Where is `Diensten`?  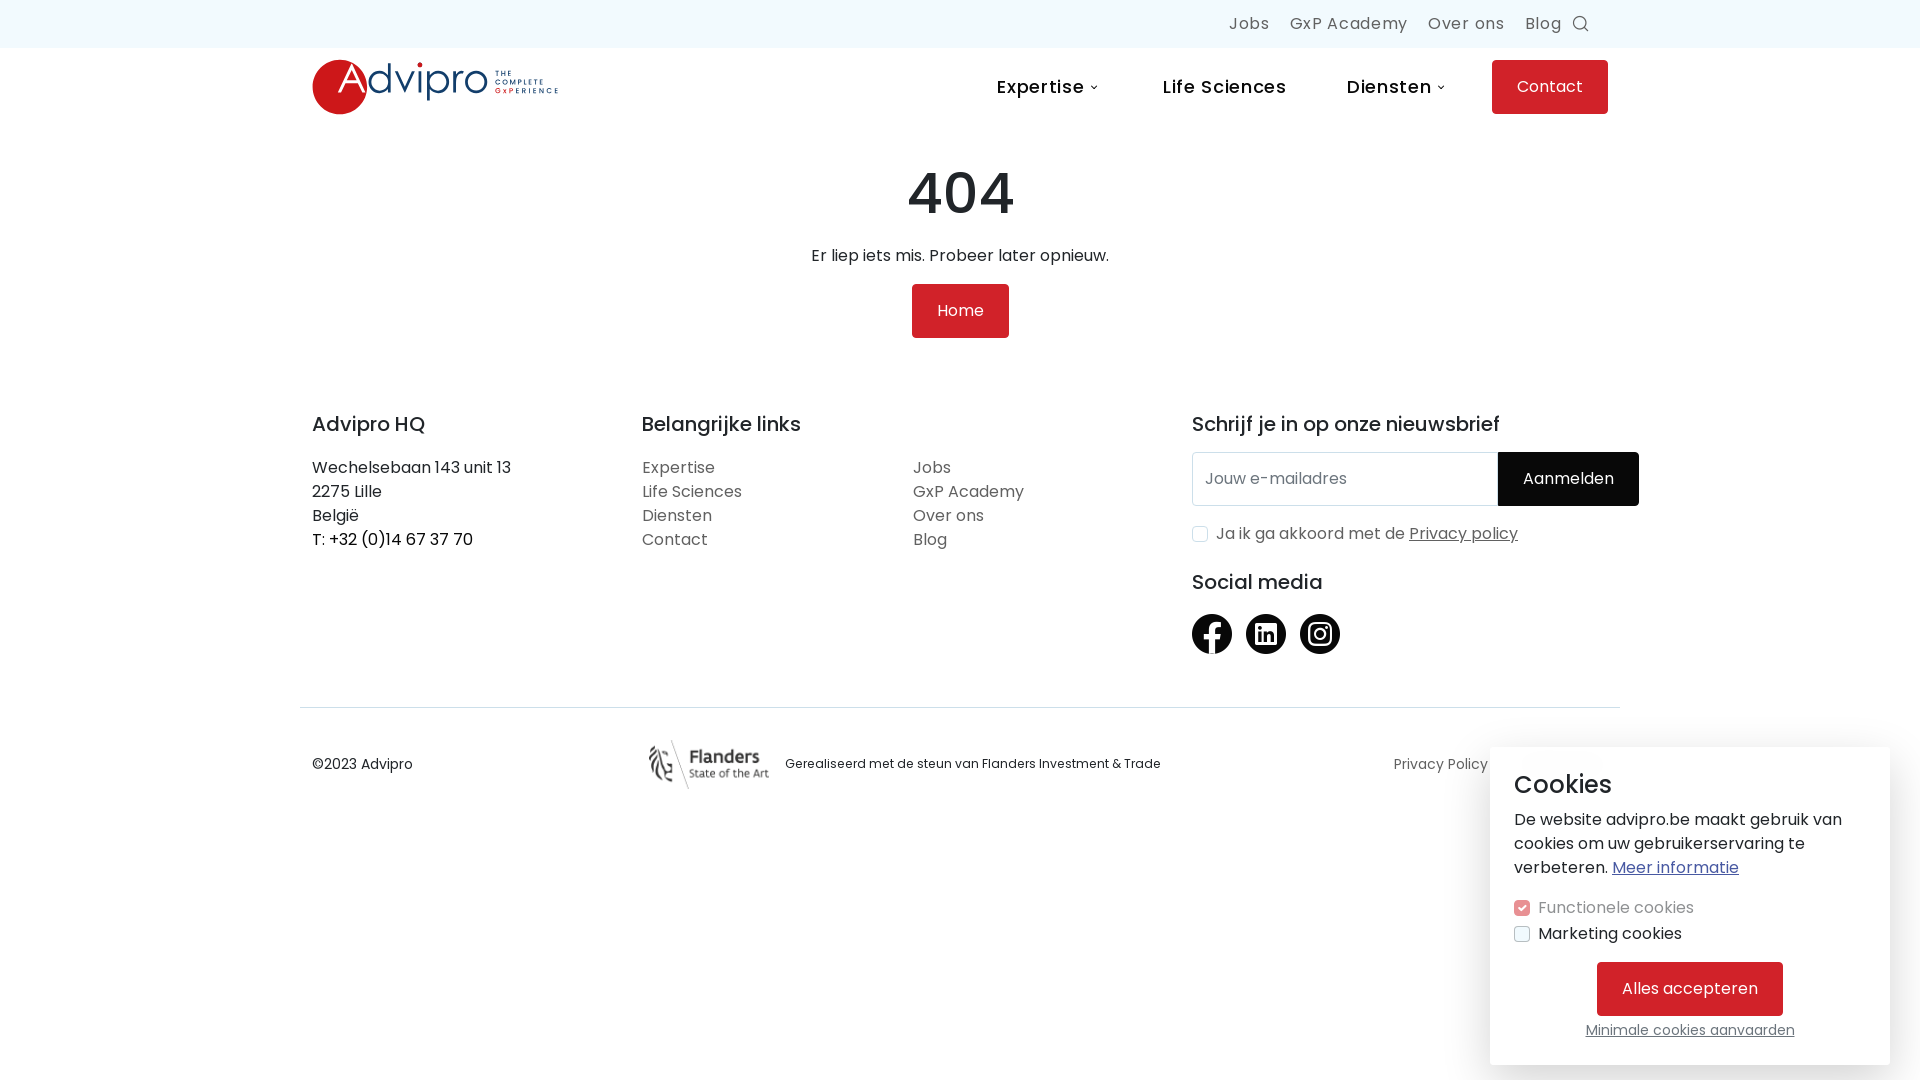 Diensten is located at coordinates (677, 516).